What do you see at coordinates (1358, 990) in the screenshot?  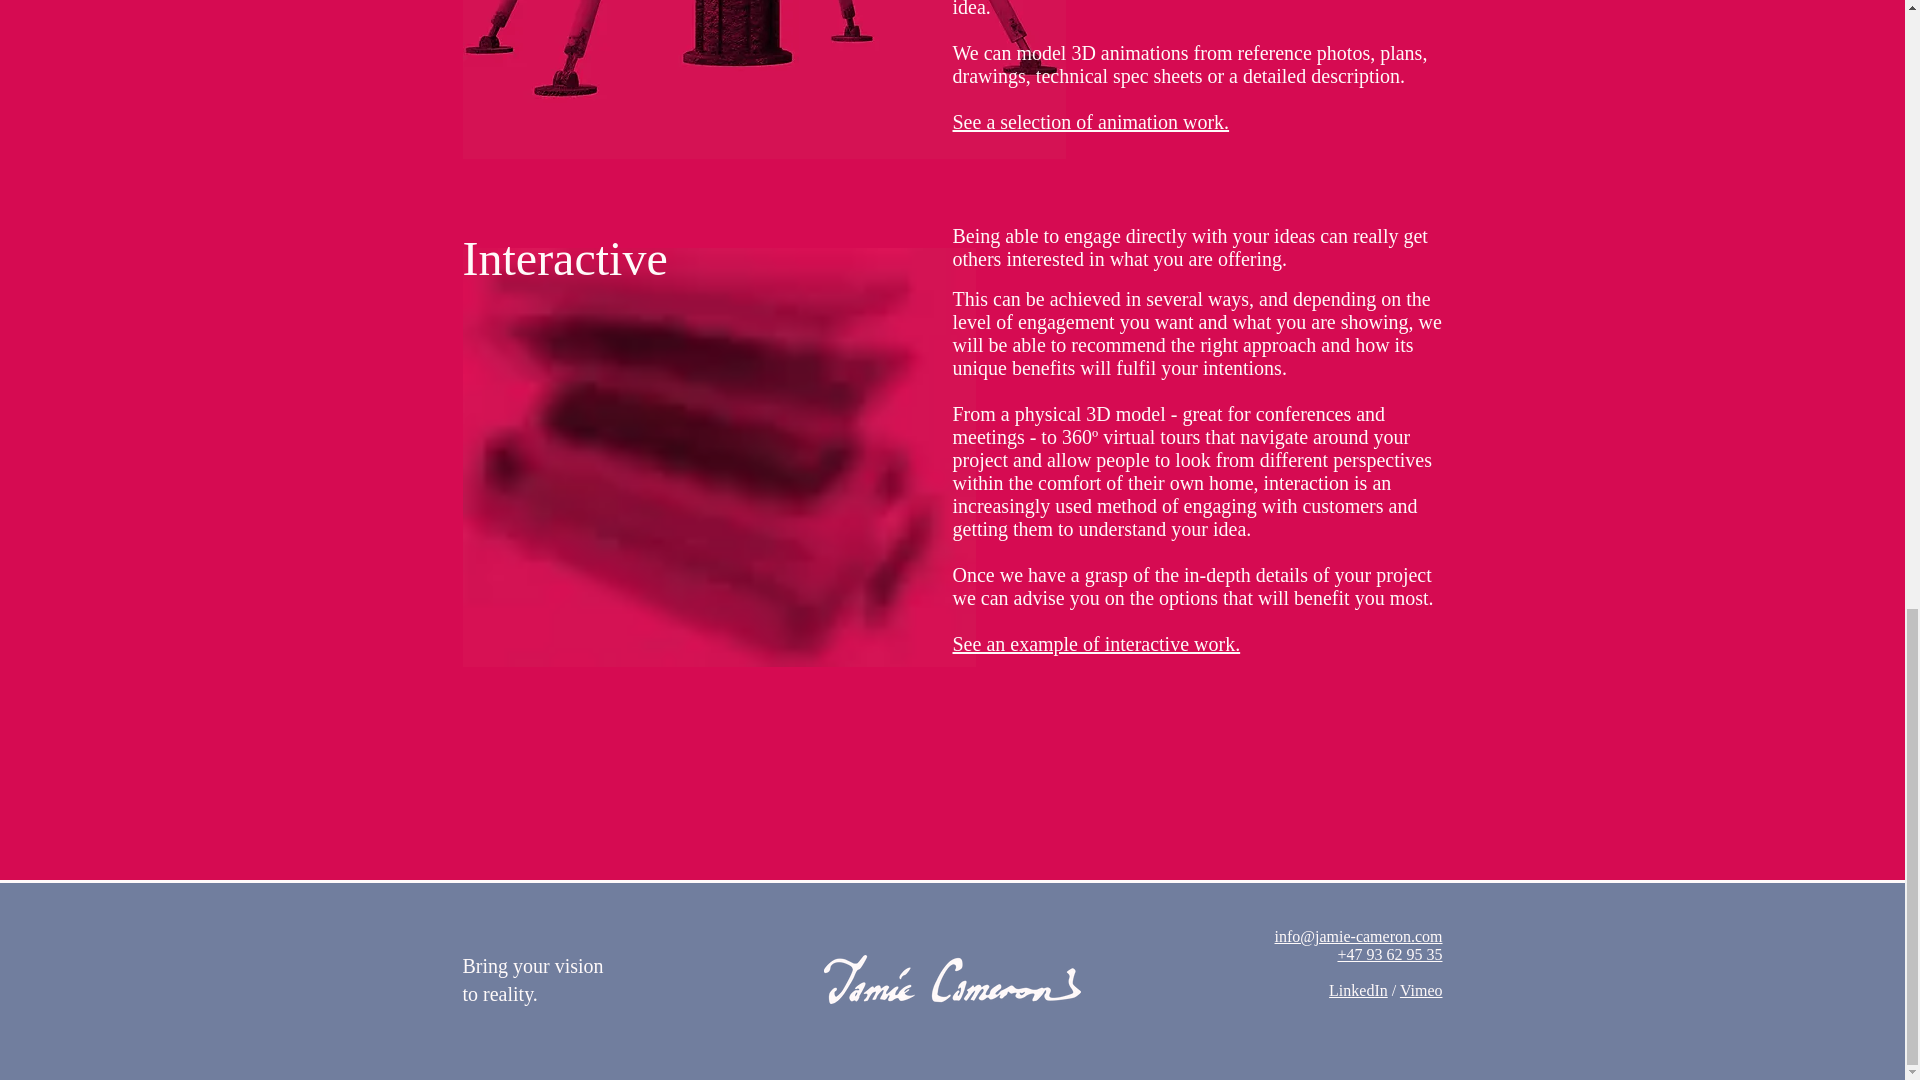 I see `LinkedIn` at bounding box center [1358, 990].